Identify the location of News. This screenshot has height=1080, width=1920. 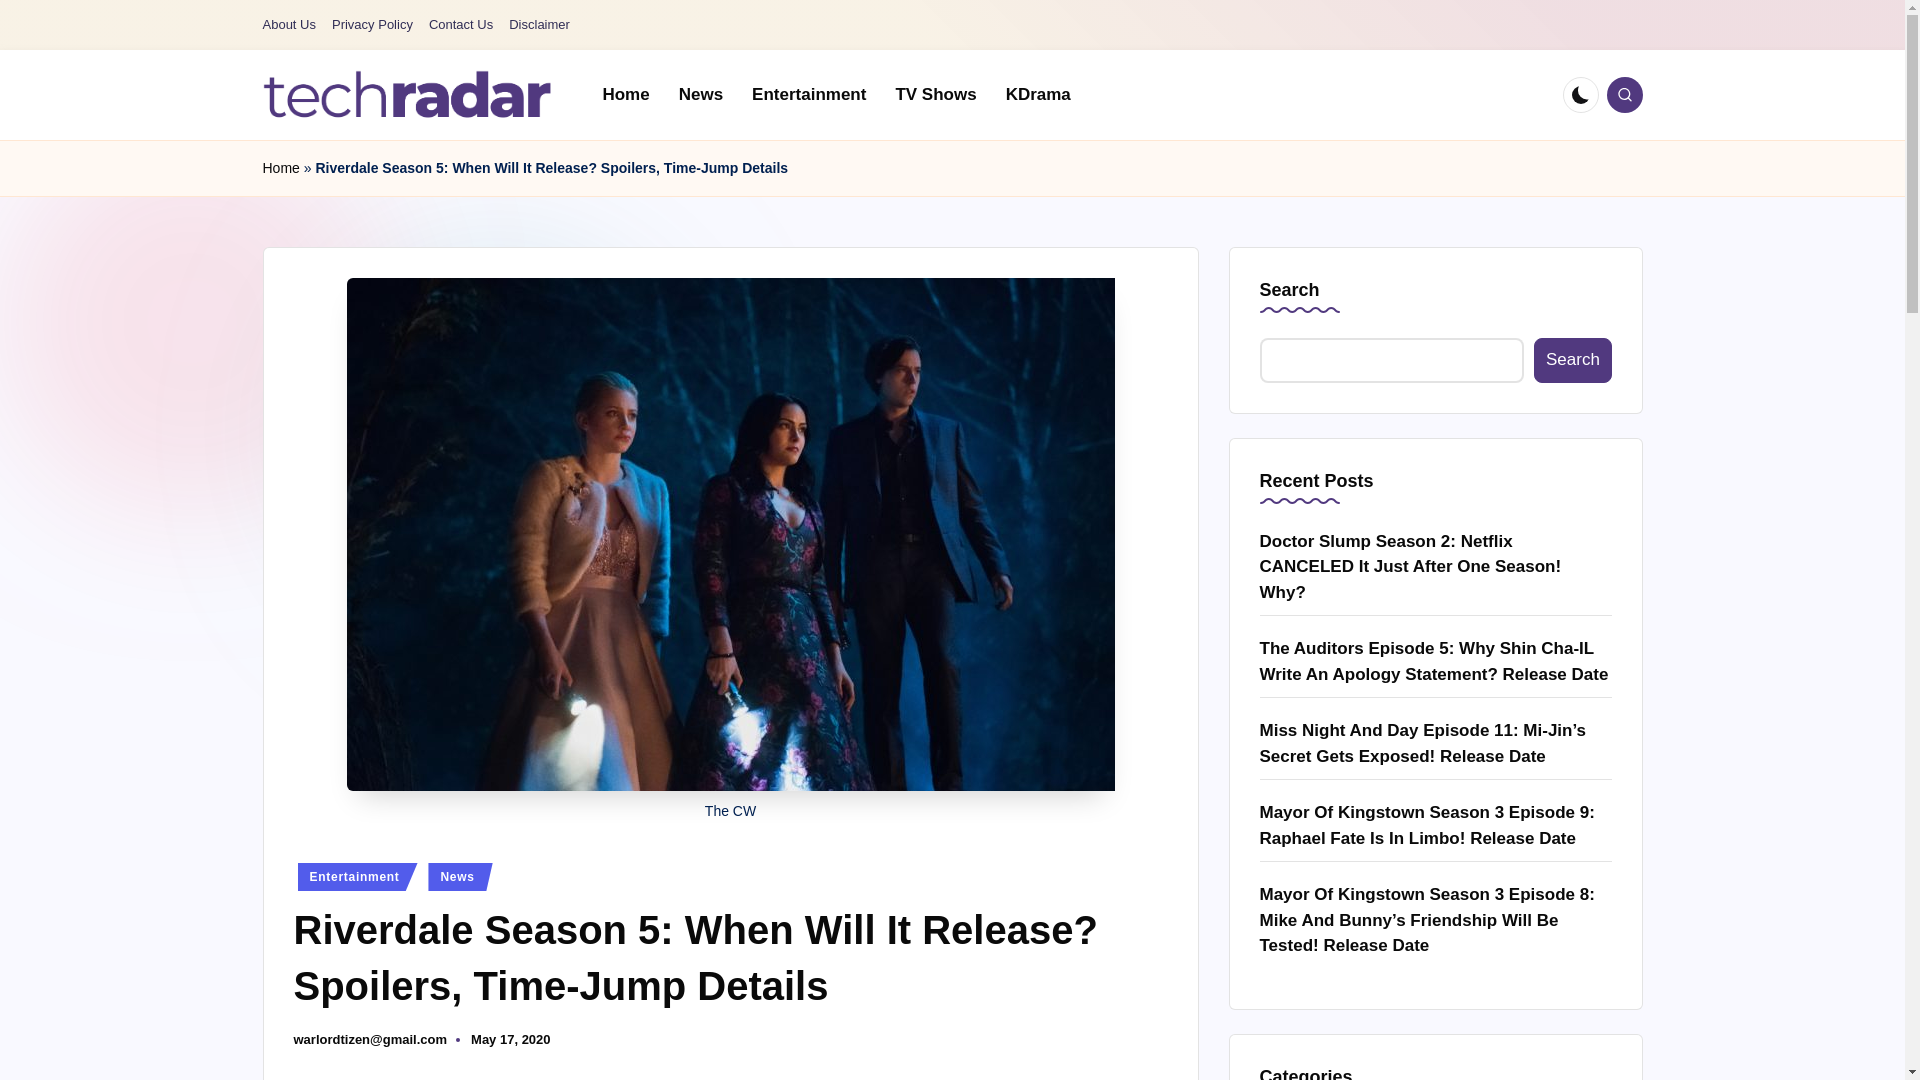
(700, 94).